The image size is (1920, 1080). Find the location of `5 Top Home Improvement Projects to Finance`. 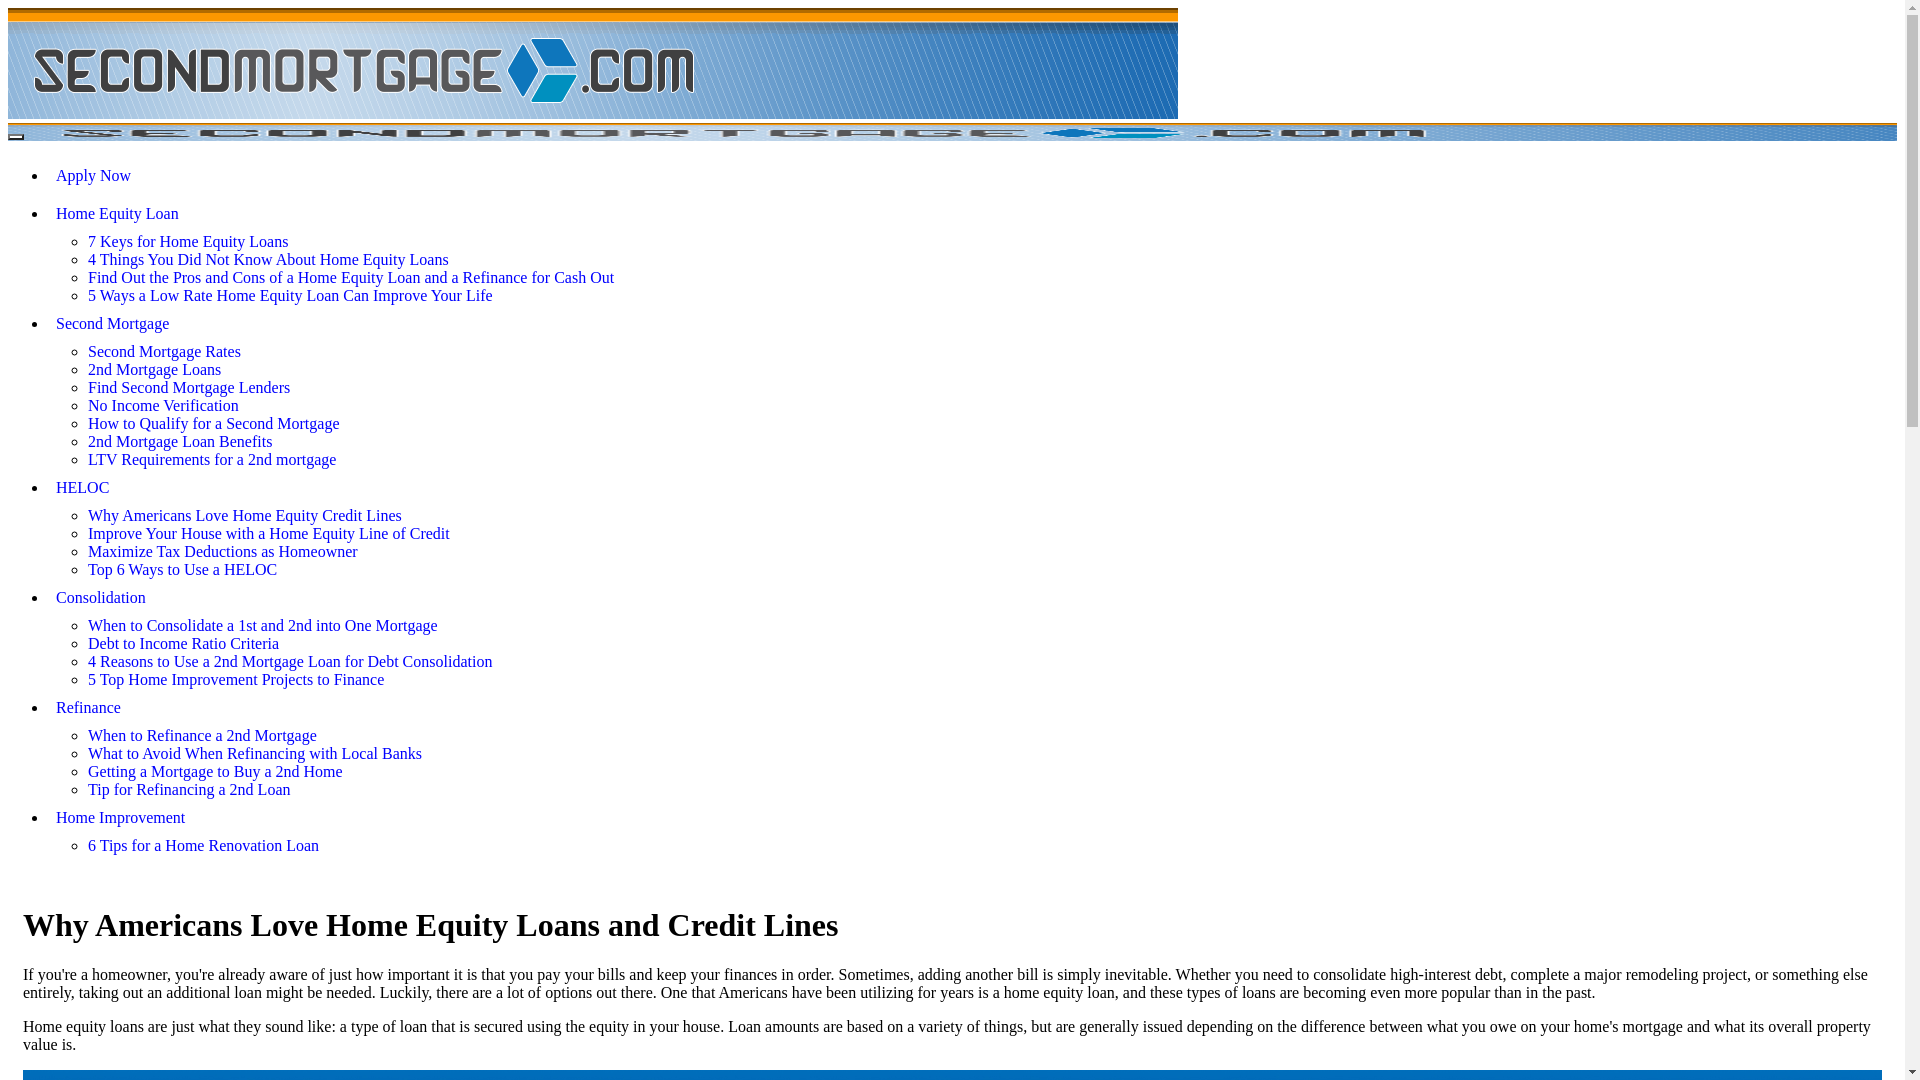

5 Top Home Improvement Projects to Finance is located at coordinates (236, 680).